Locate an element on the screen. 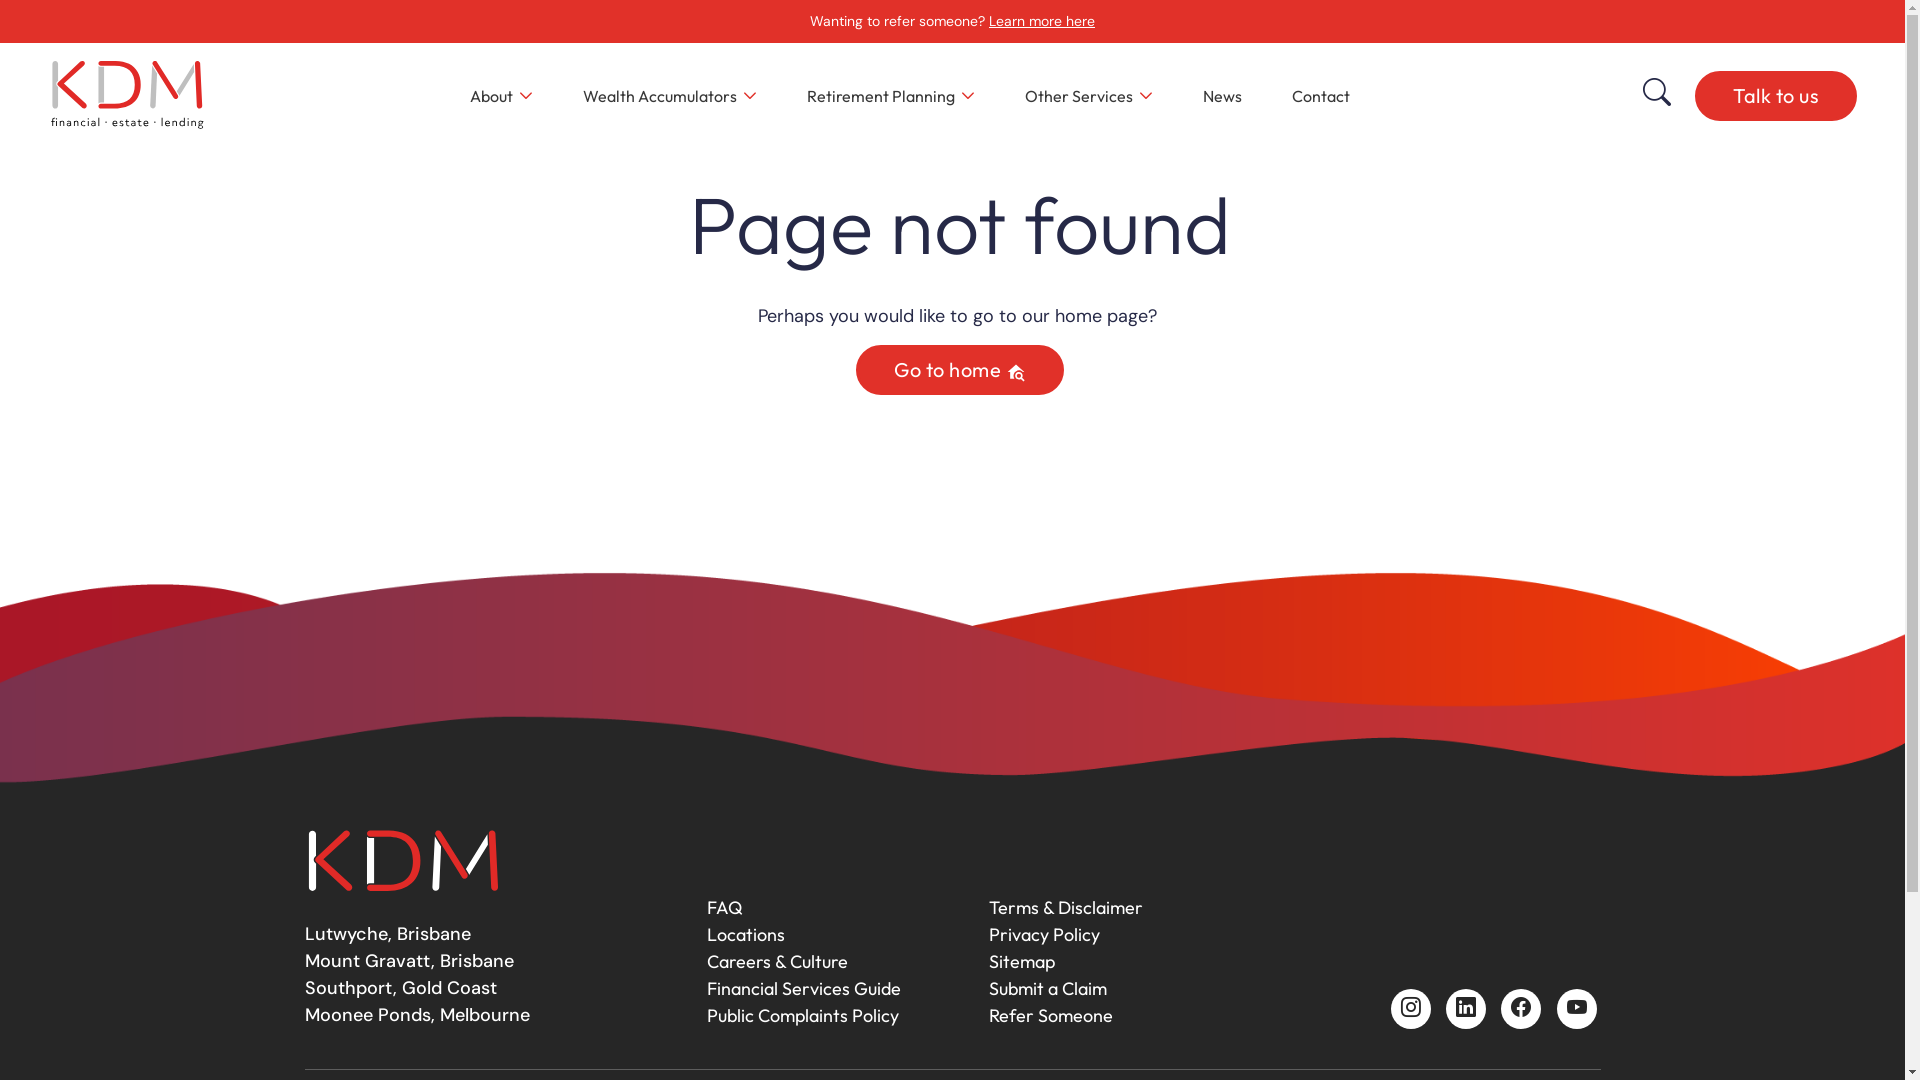  Learn more here is located at coordinates (1042, 21).